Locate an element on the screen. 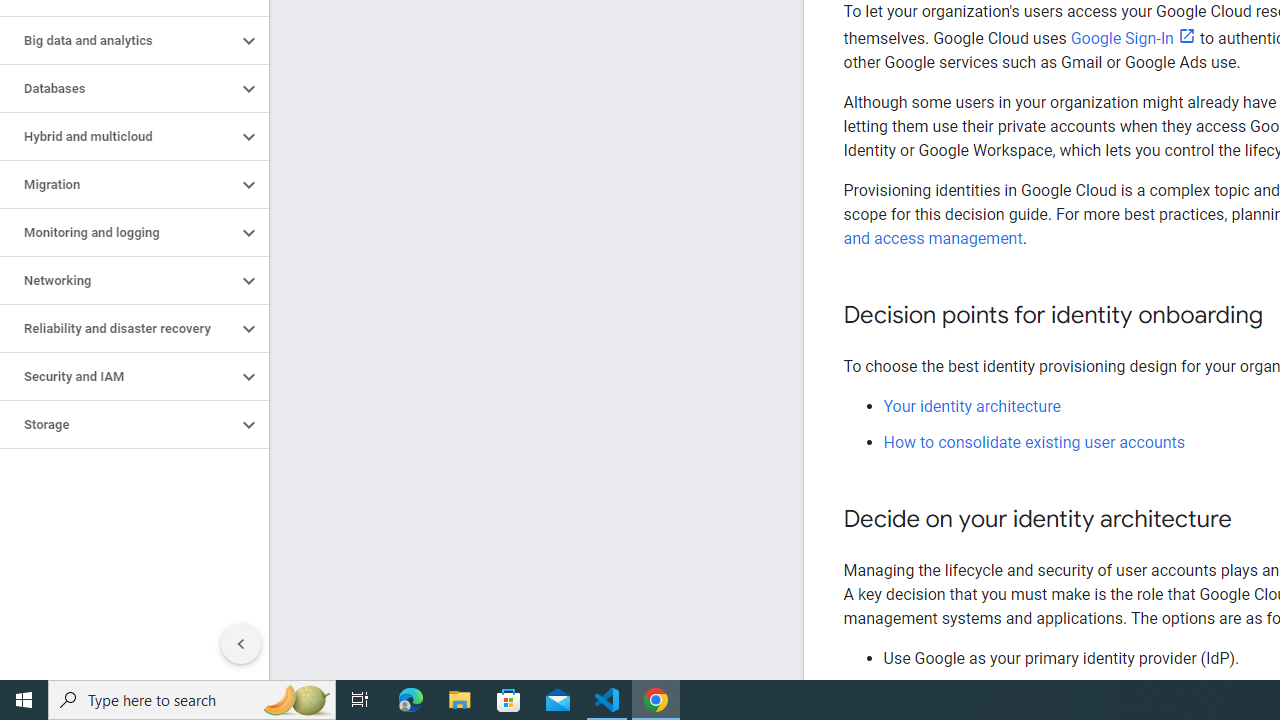 The image size is (1280, 720). Hybrid and multicloud is located at coordinates (118, 137).